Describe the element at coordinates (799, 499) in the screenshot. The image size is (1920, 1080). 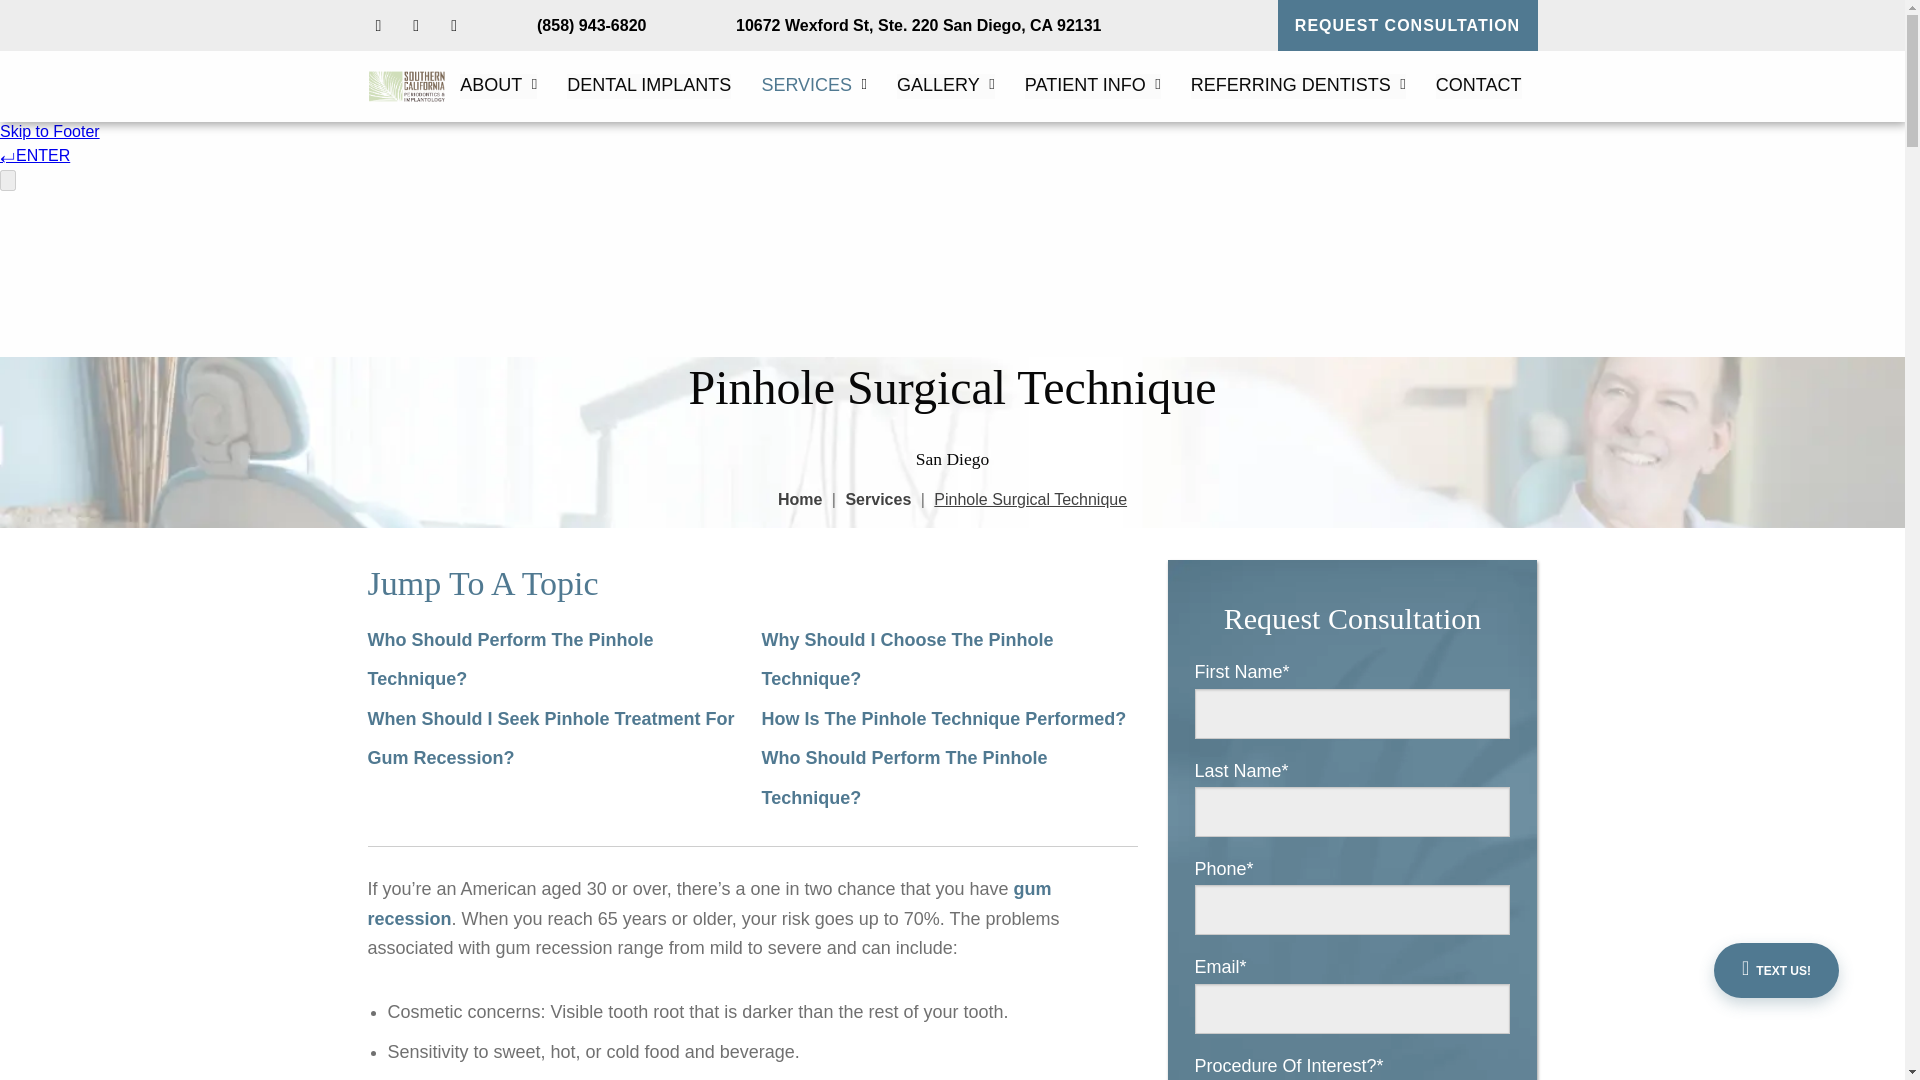
I see `Home` at that location.